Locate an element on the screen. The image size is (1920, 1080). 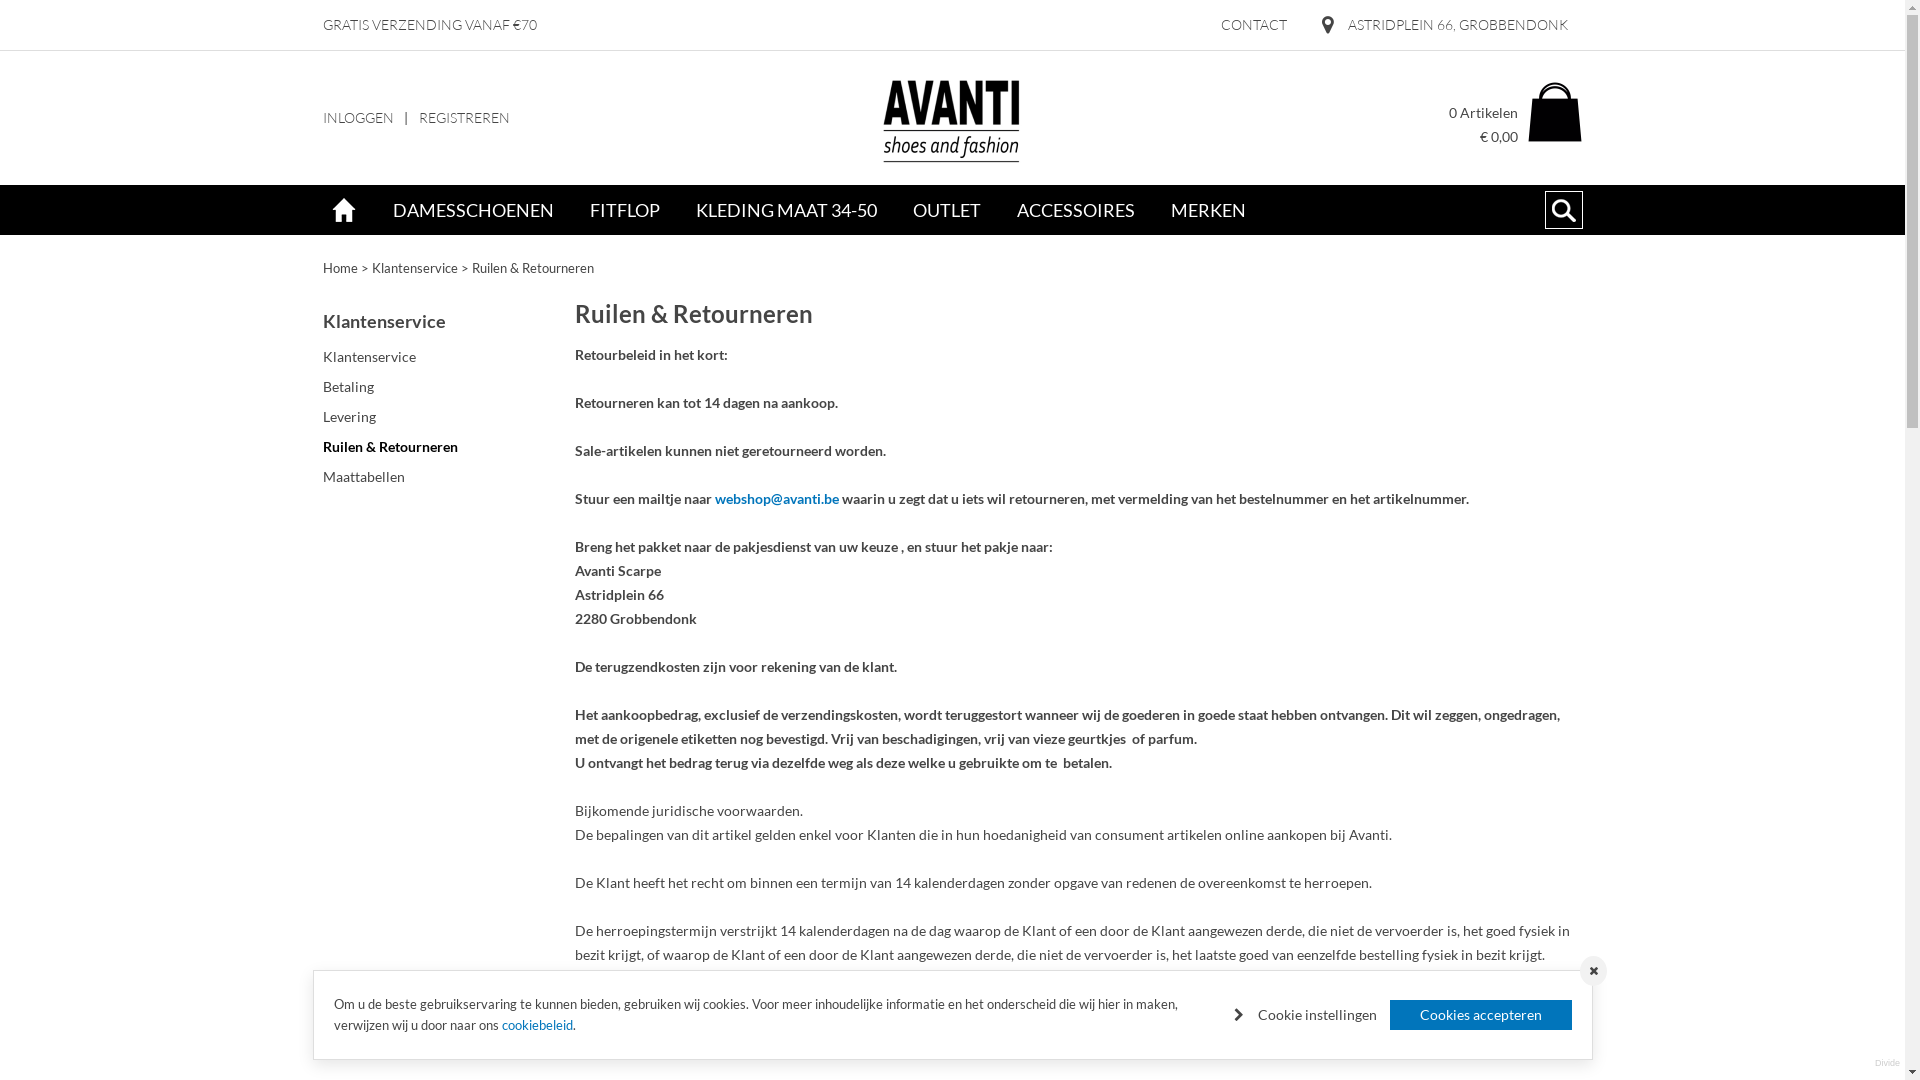
REGISTREREN is located at coordinates (464, 118).